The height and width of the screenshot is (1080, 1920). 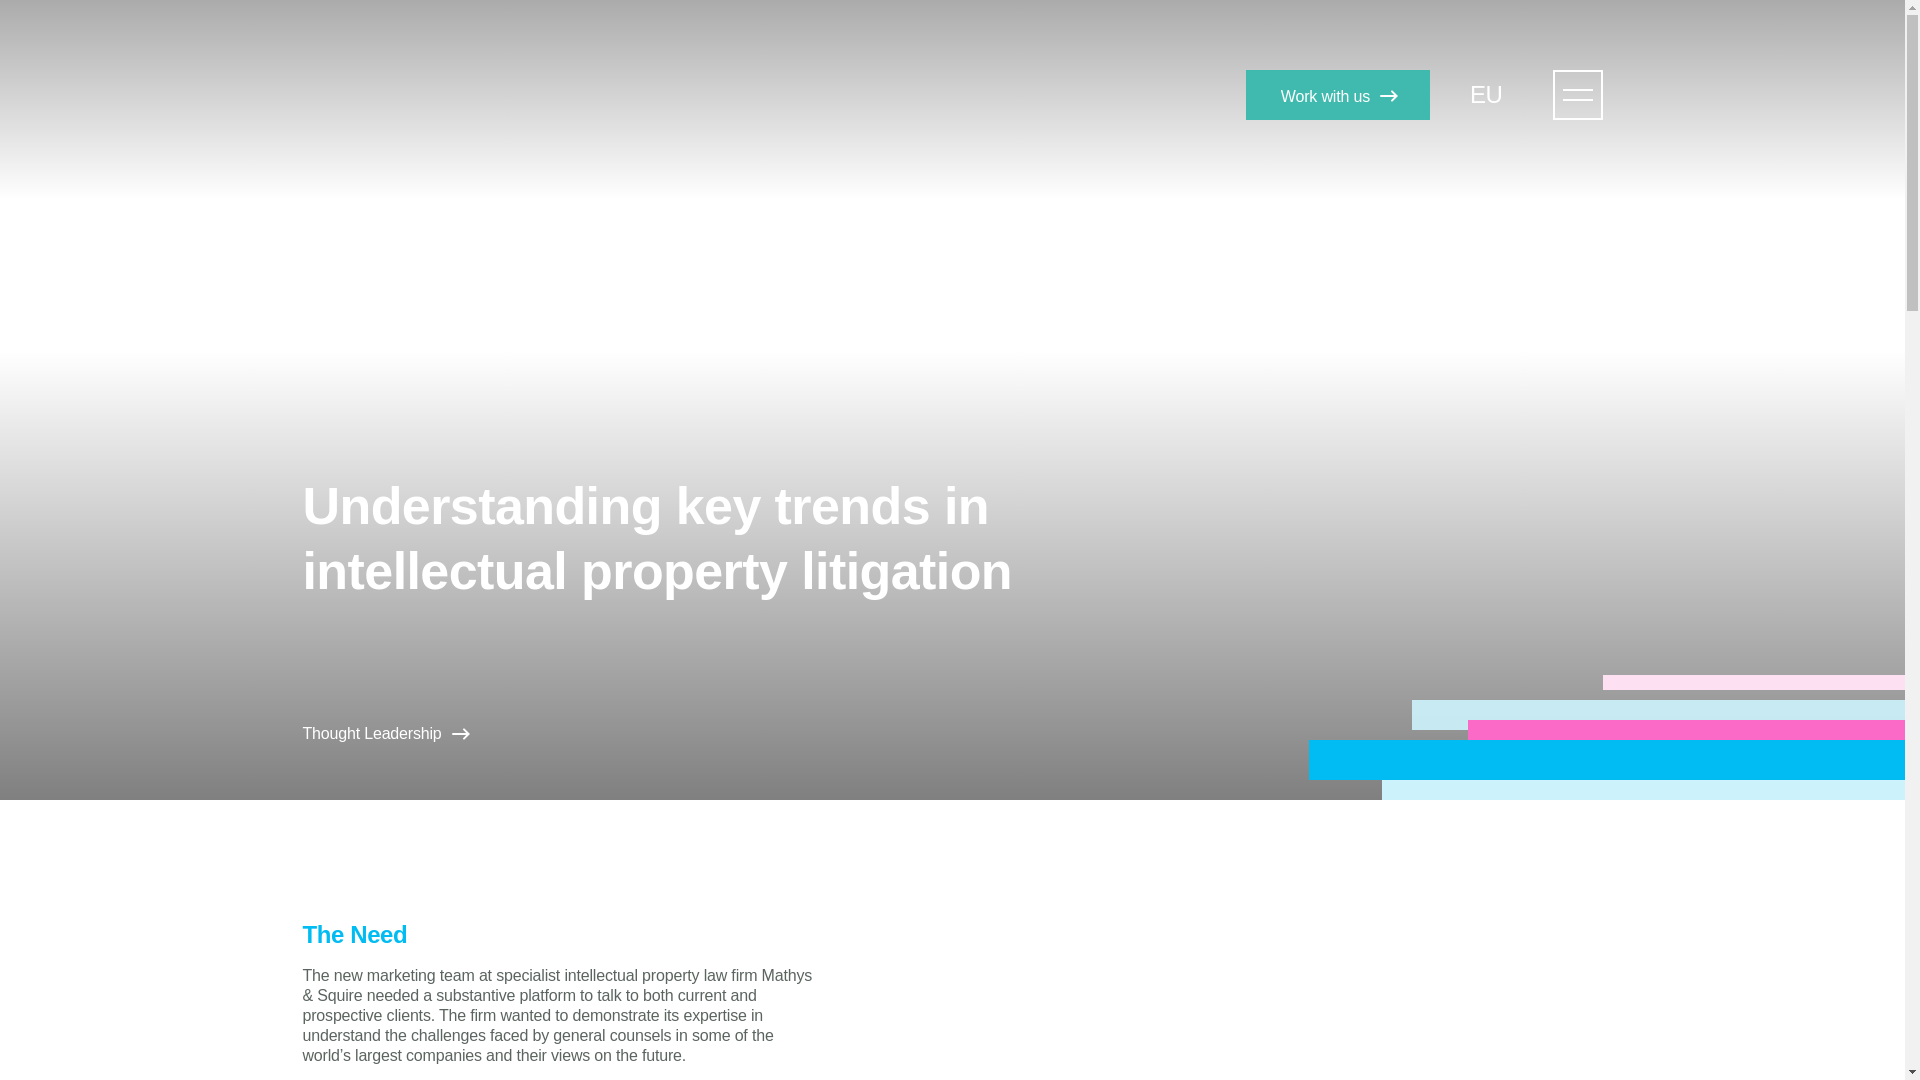 I want to click on Work with us, so click(x=1338, y=94).